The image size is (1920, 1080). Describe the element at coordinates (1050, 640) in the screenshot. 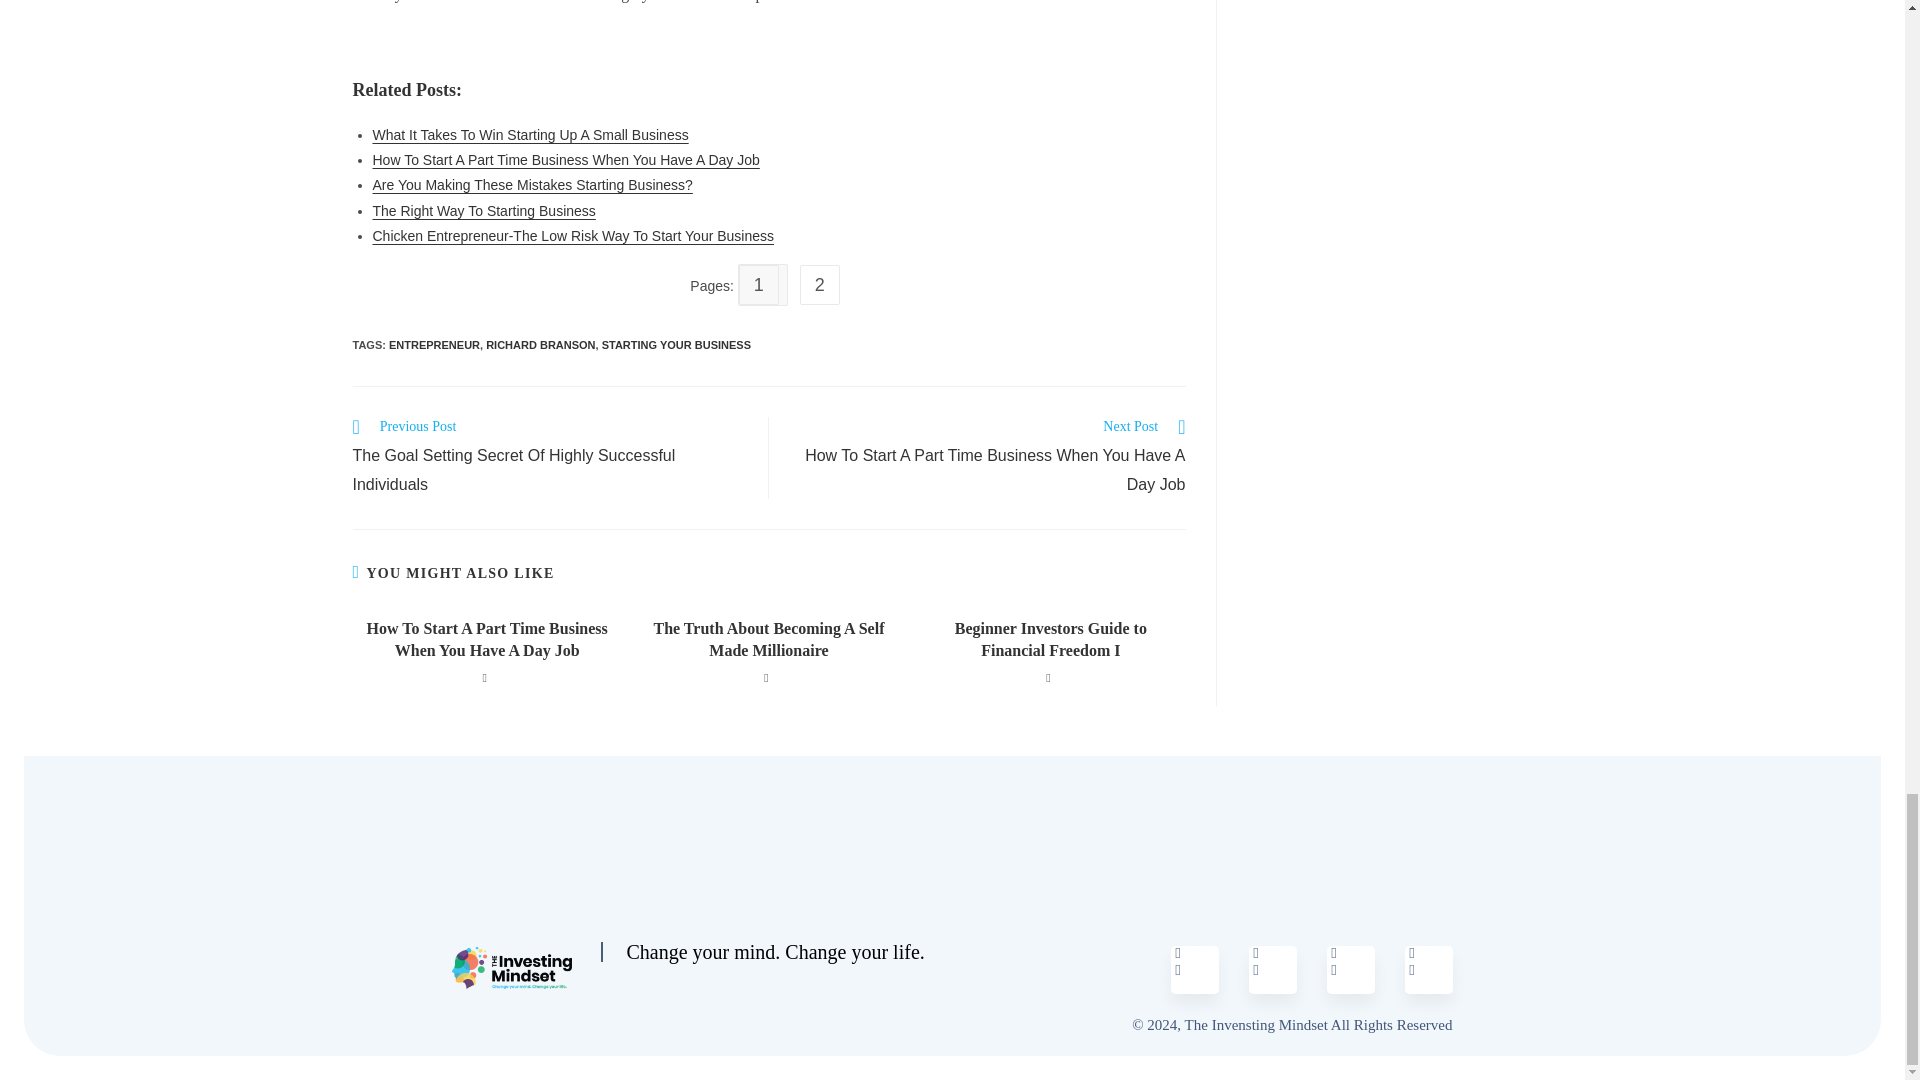

I see `Beginner Investors Guide to Financial Freedom I` at that location.